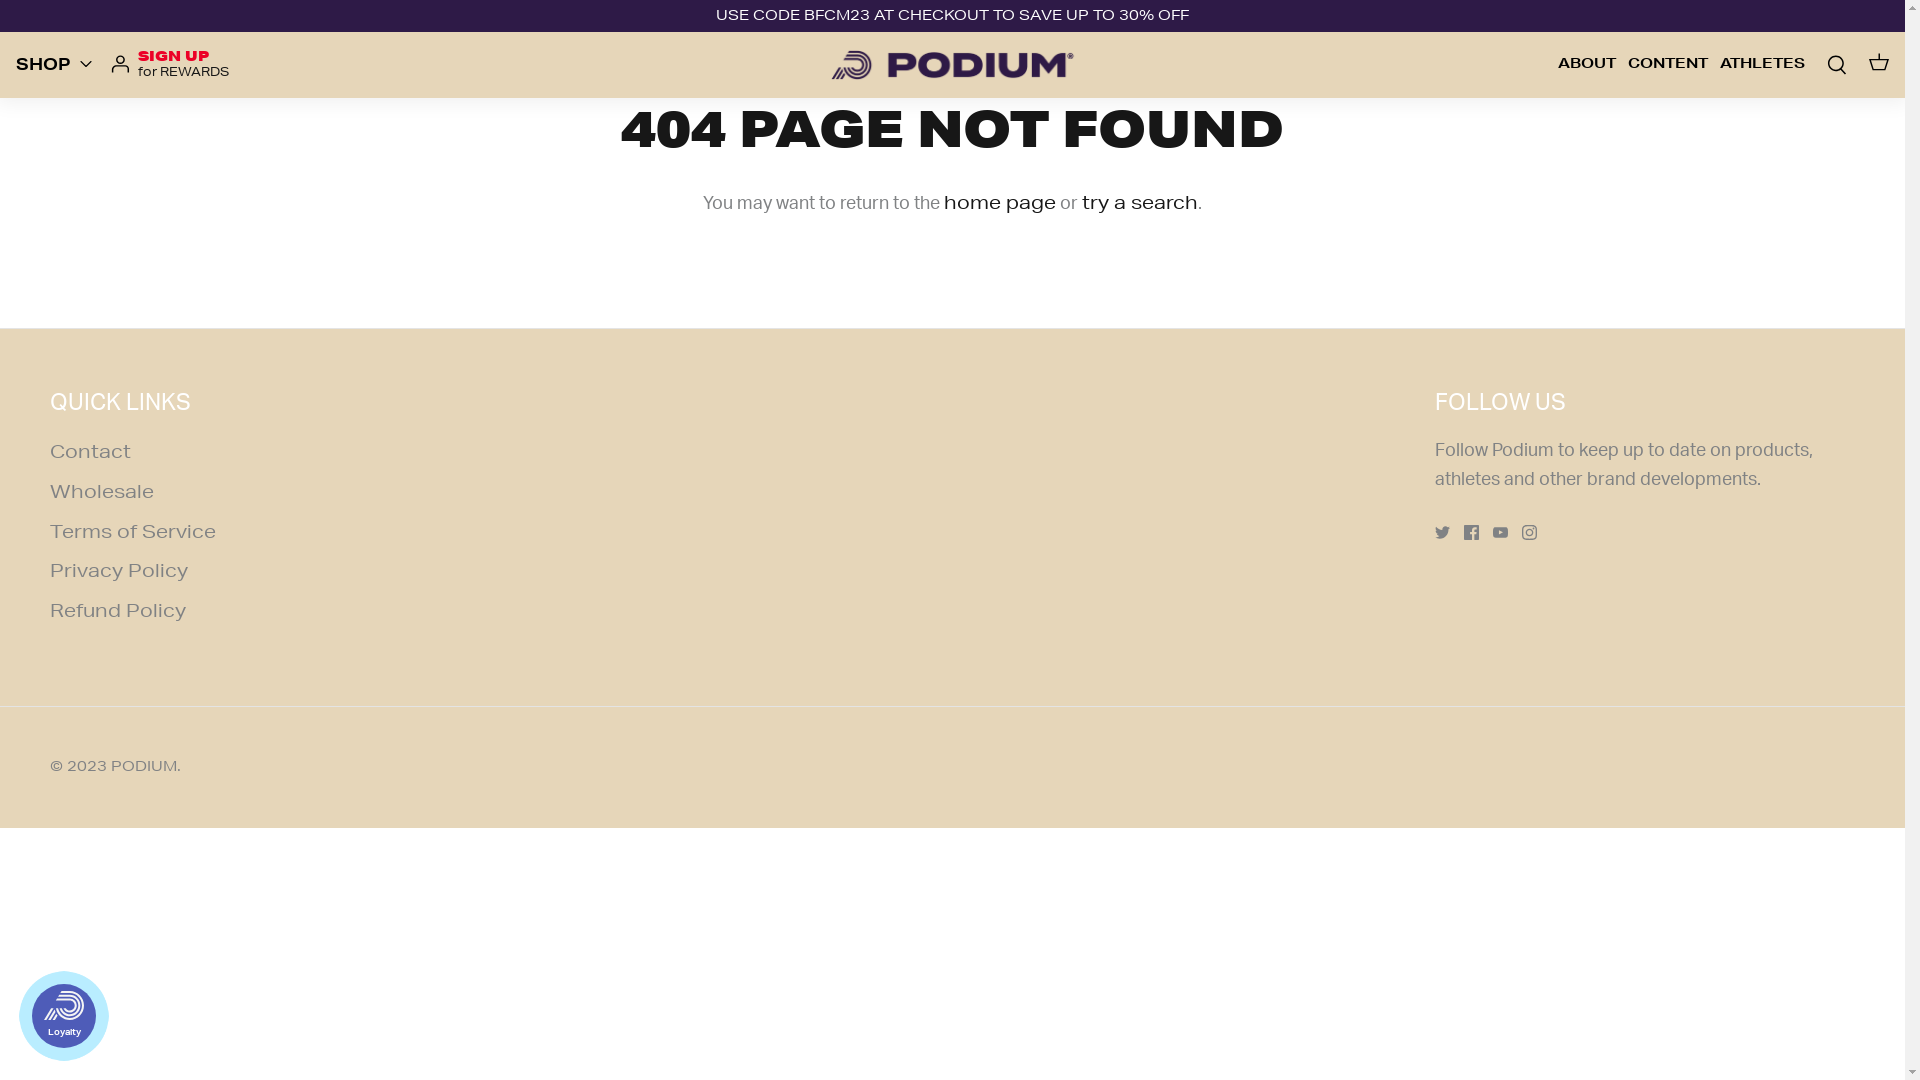 The image size is (1920, 1080). Describe the element at coordinates (1000, 202) in the screenshot. I see `home page` at that location.